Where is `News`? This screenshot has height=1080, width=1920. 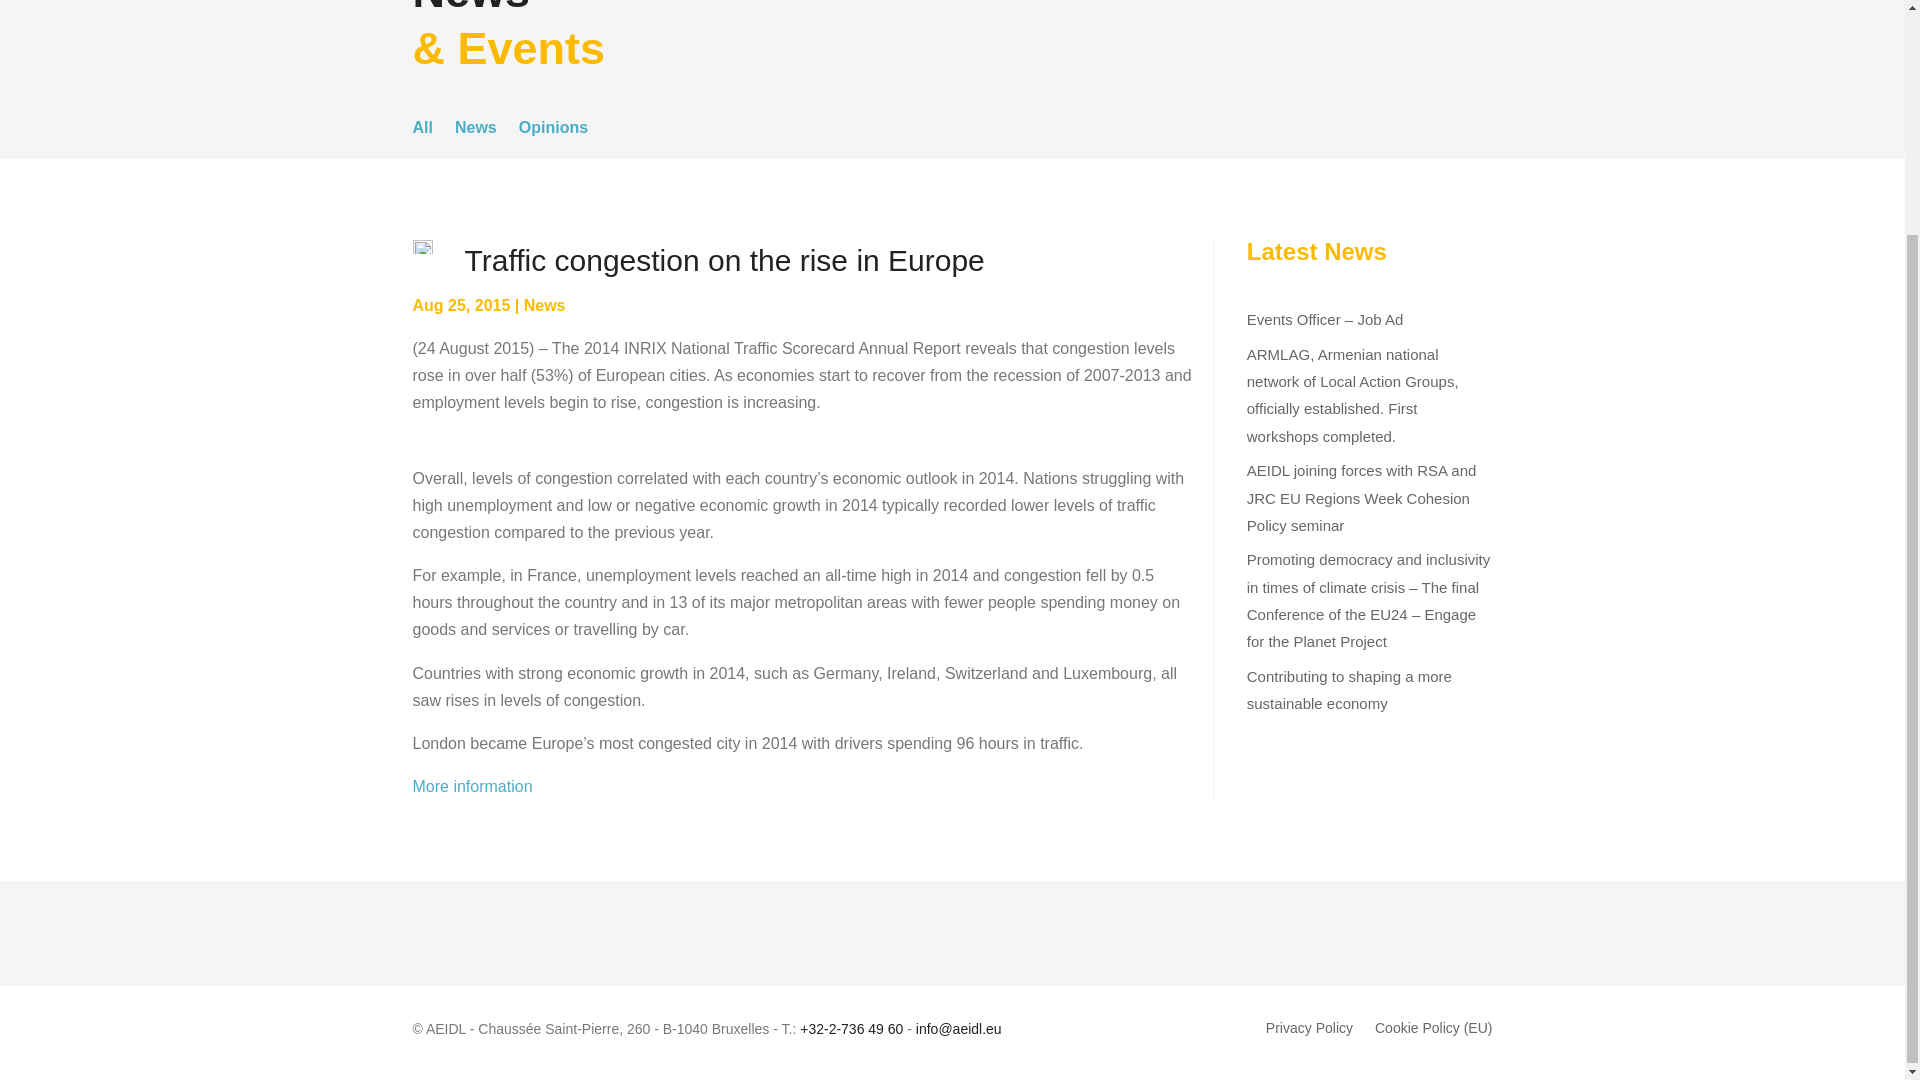 News is located at coordinates (476, 131).